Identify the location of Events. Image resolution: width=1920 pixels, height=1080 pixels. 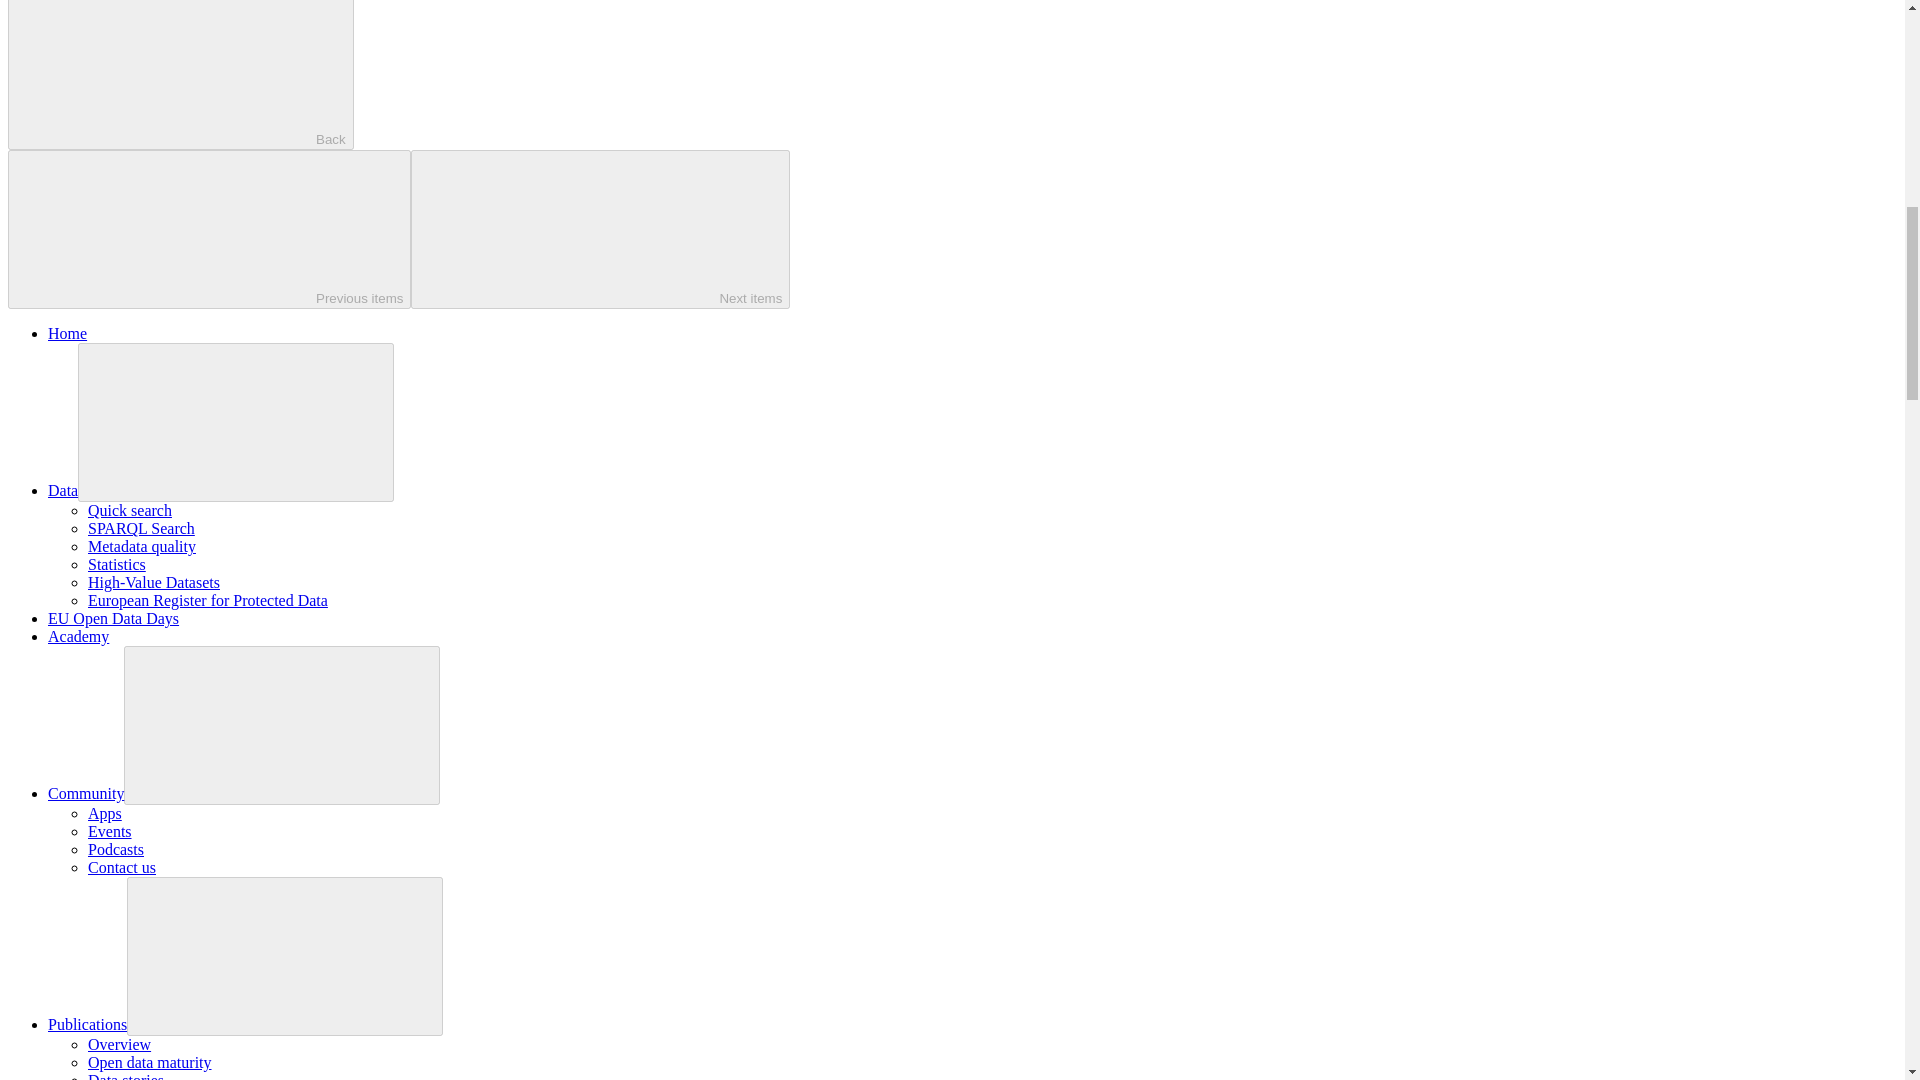
(110, 831).